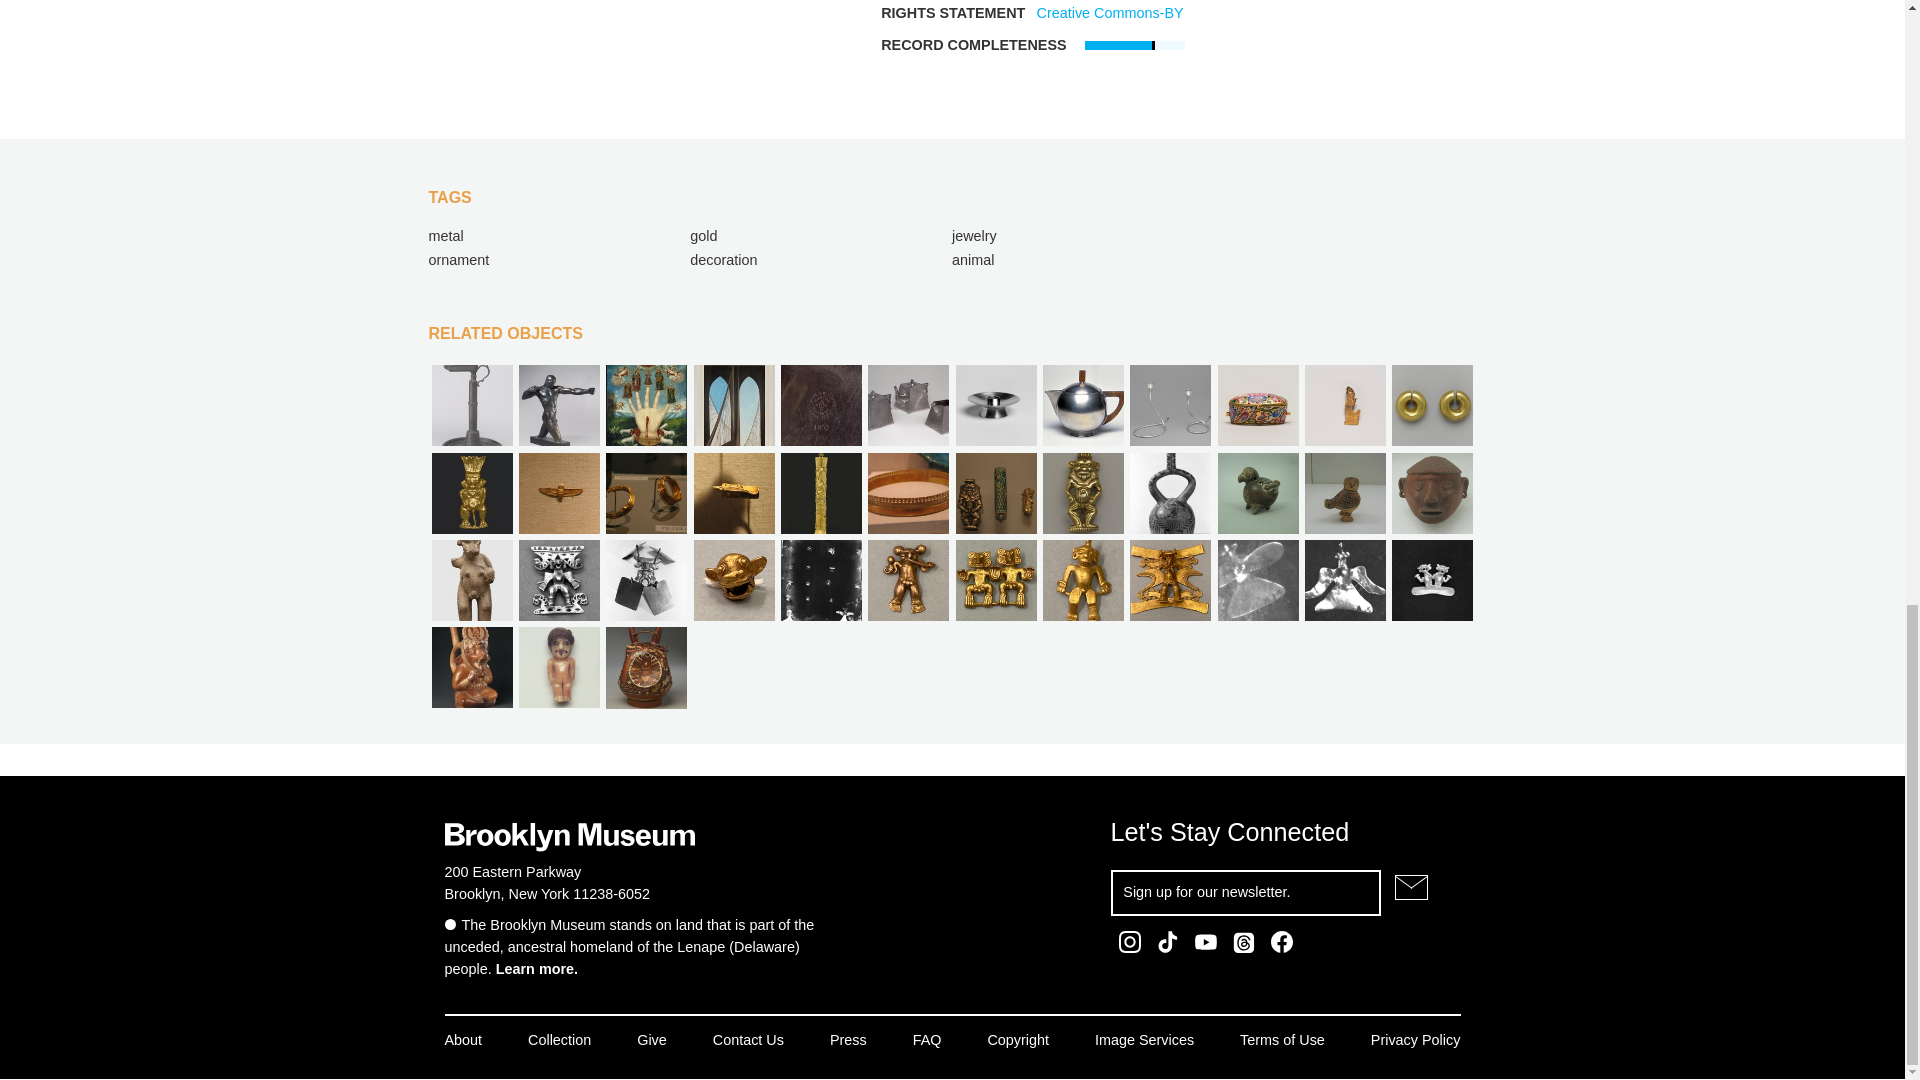 The height and width of the screenshot is (1080, 1920). What do you see at coordinates (974, 236) in the screenshot?
I see `Items tagged jewelry` at bounding box center [974, 236].